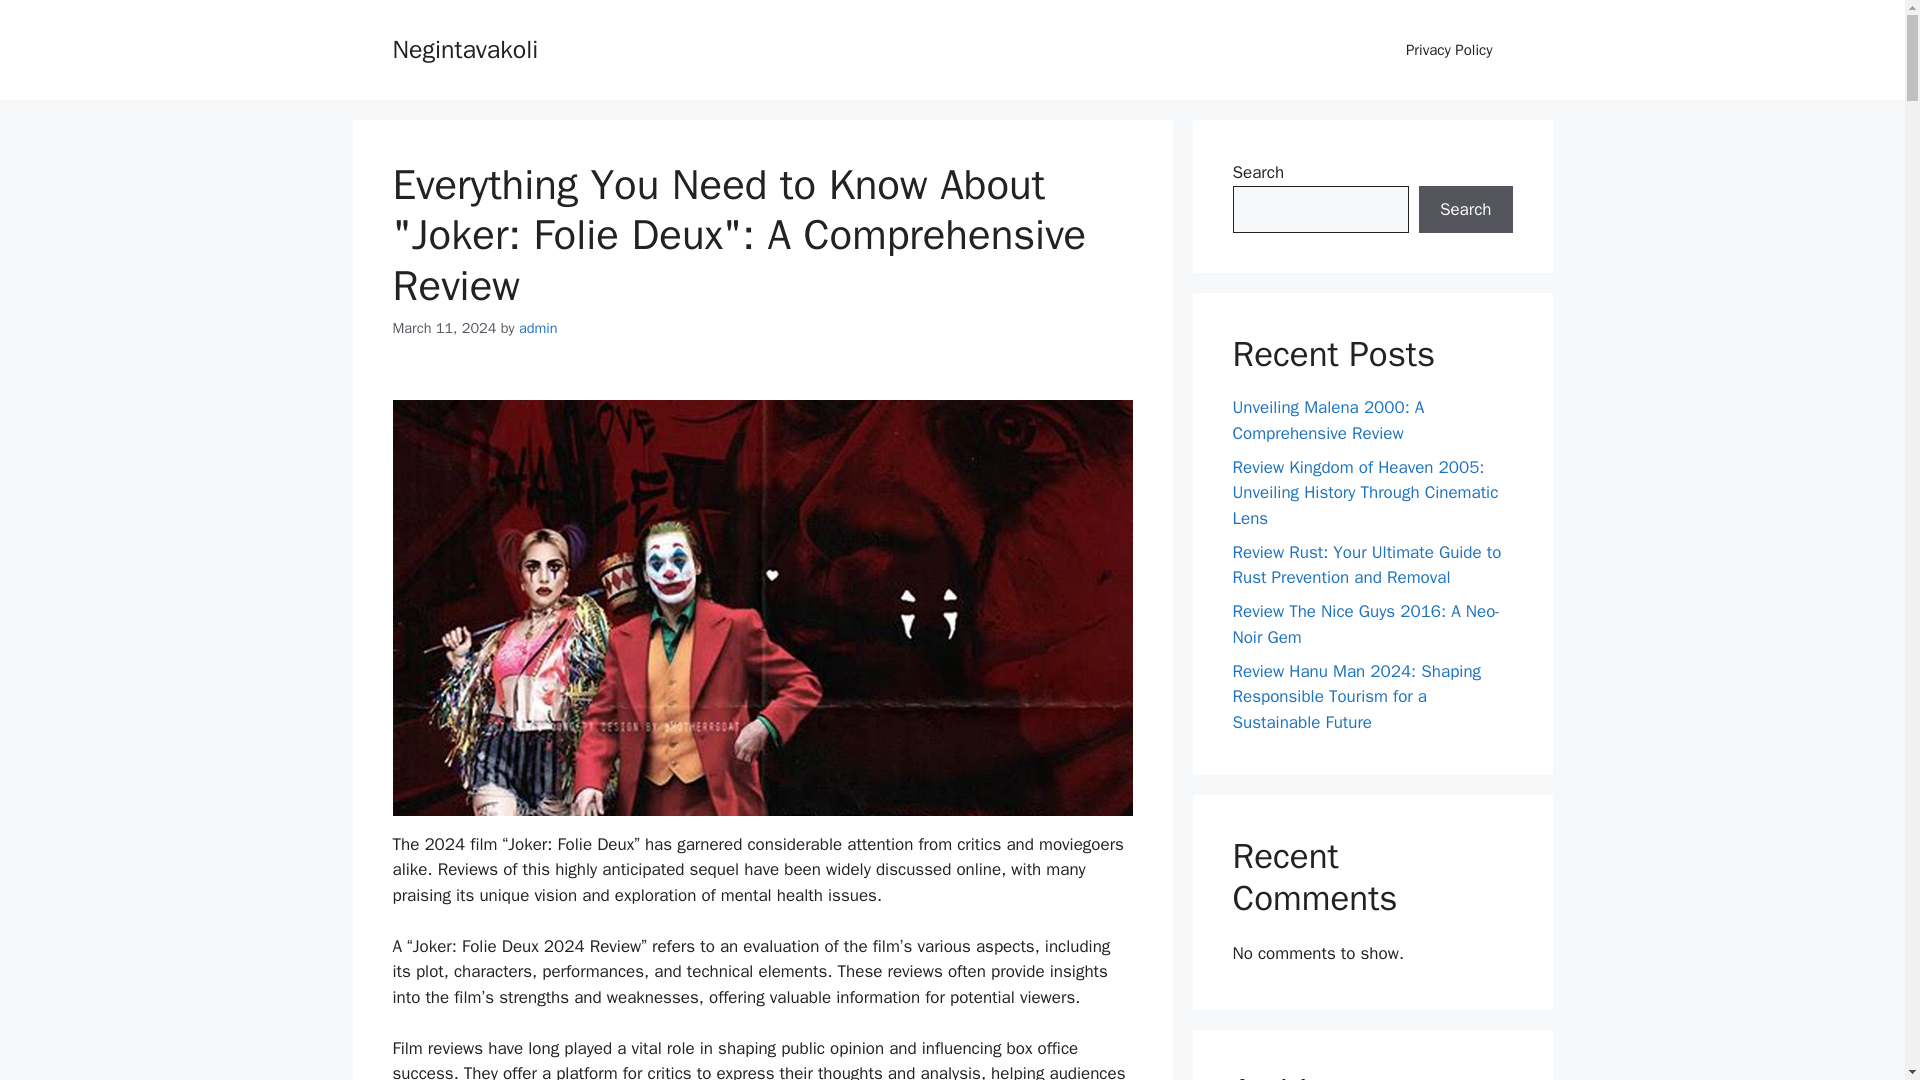 The width and height of the screenshot is (1920, 1080). What do you see at coordinates (1449, 50) in the screenshot?
I see `Privacy Policy` at bounding box center [1449, 50].